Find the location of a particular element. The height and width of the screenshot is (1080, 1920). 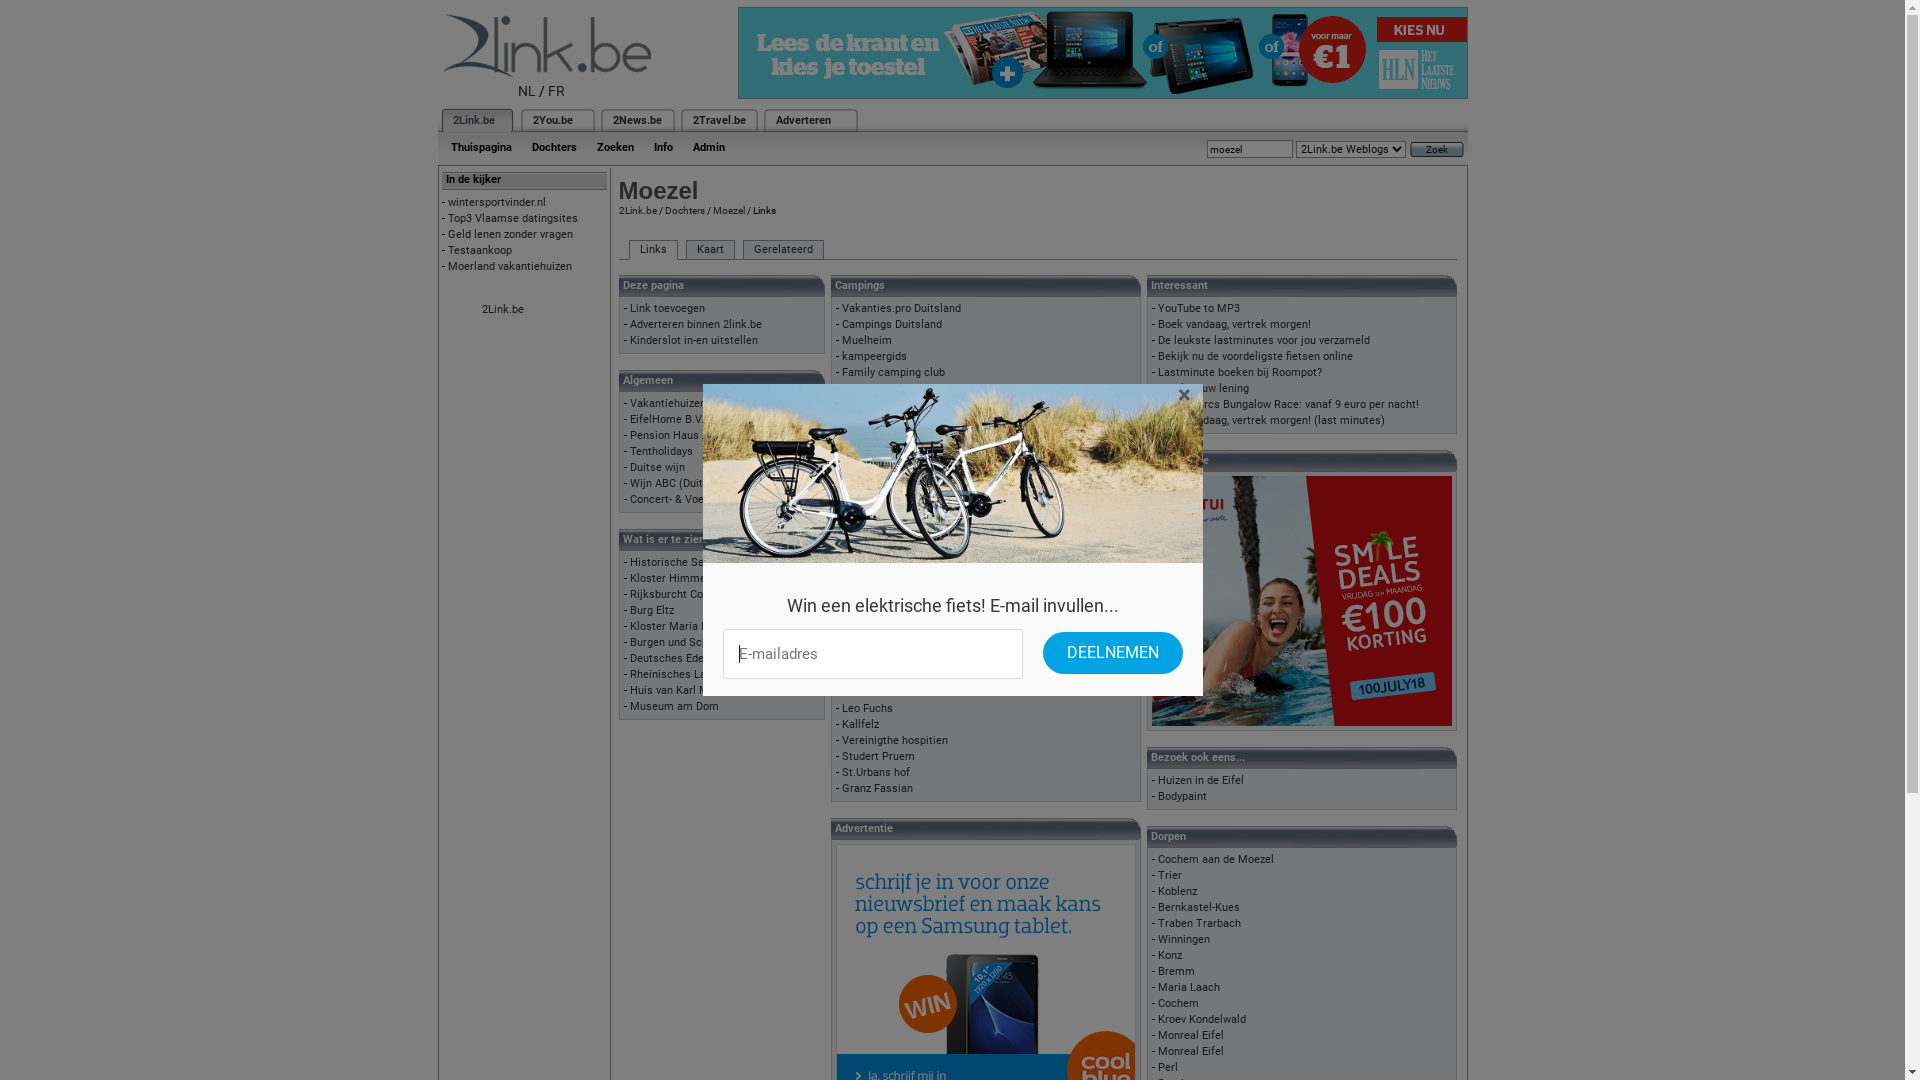

Adverteren is located at coordinates (804, 120).